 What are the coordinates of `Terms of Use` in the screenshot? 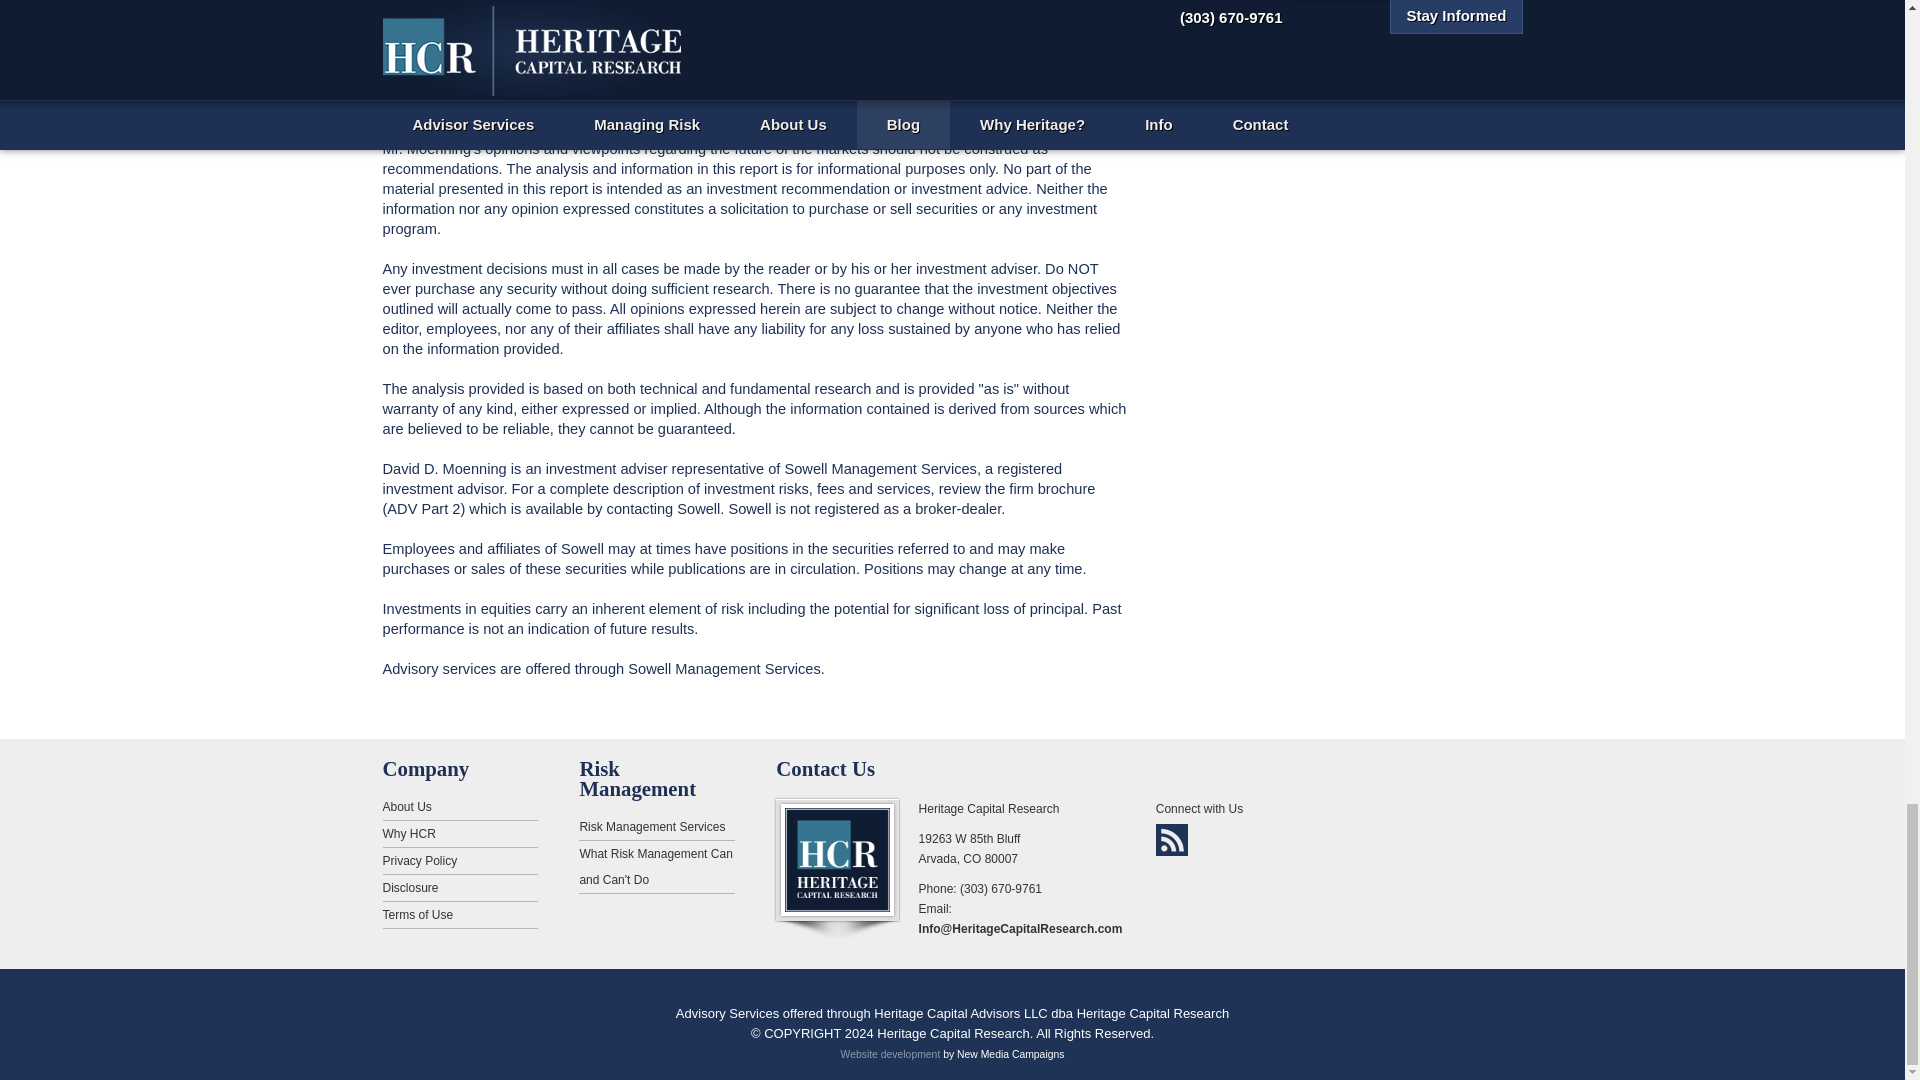 It's located at (460, 914).